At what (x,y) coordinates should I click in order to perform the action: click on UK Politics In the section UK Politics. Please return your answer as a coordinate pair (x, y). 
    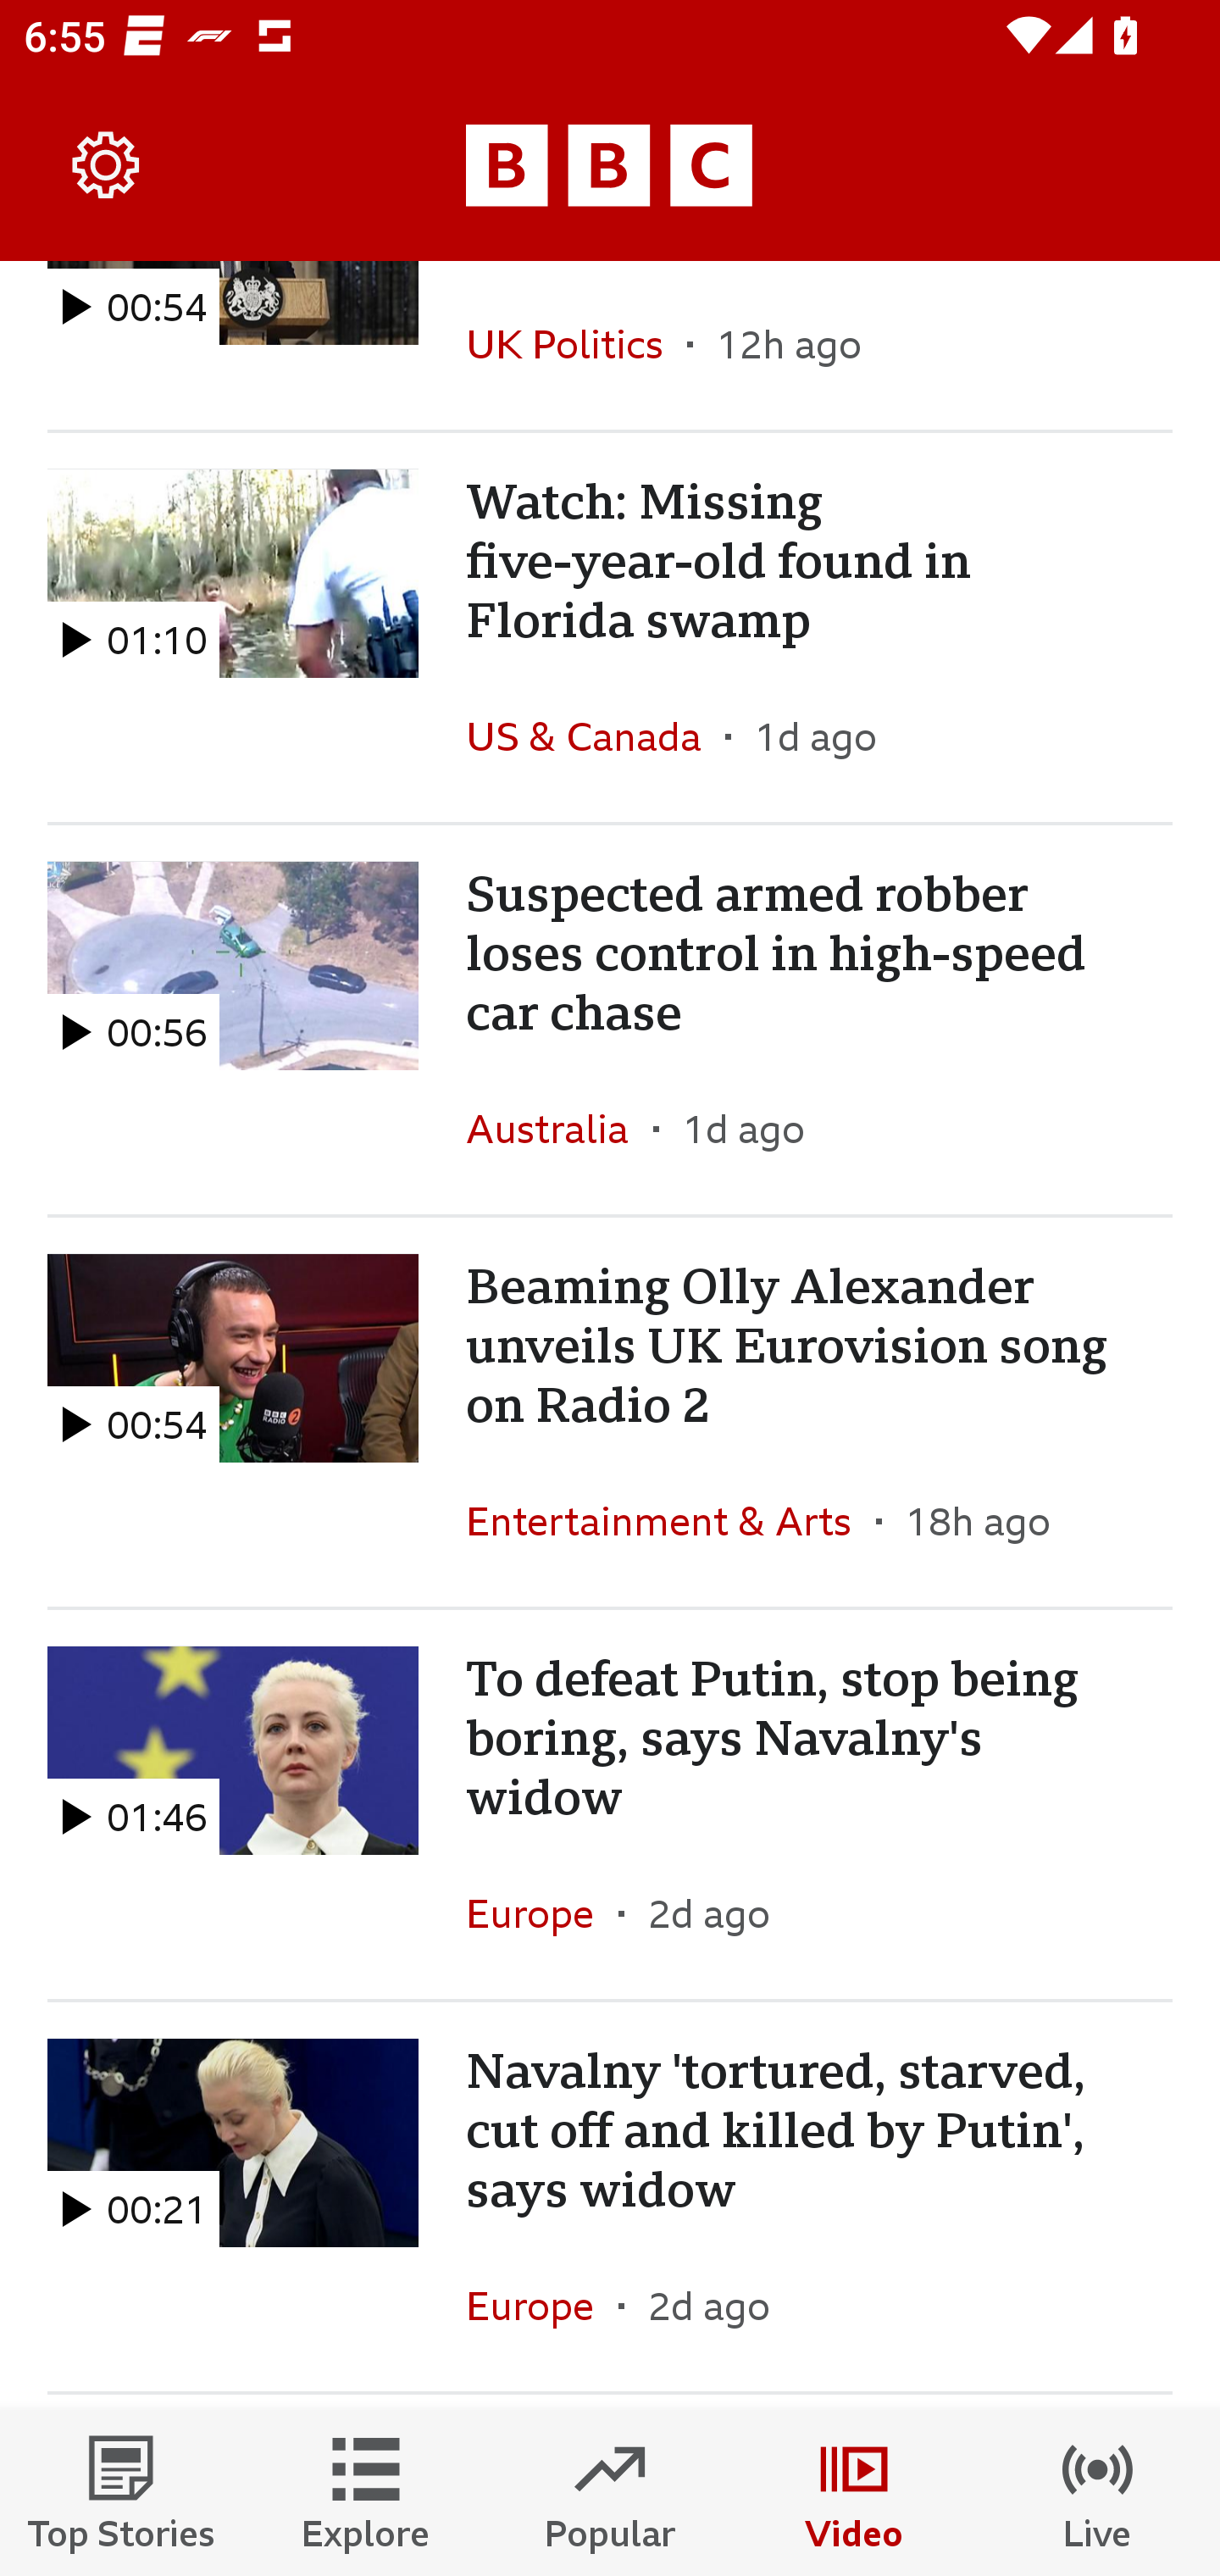
    Looking at the image, I should click on (576, 345).